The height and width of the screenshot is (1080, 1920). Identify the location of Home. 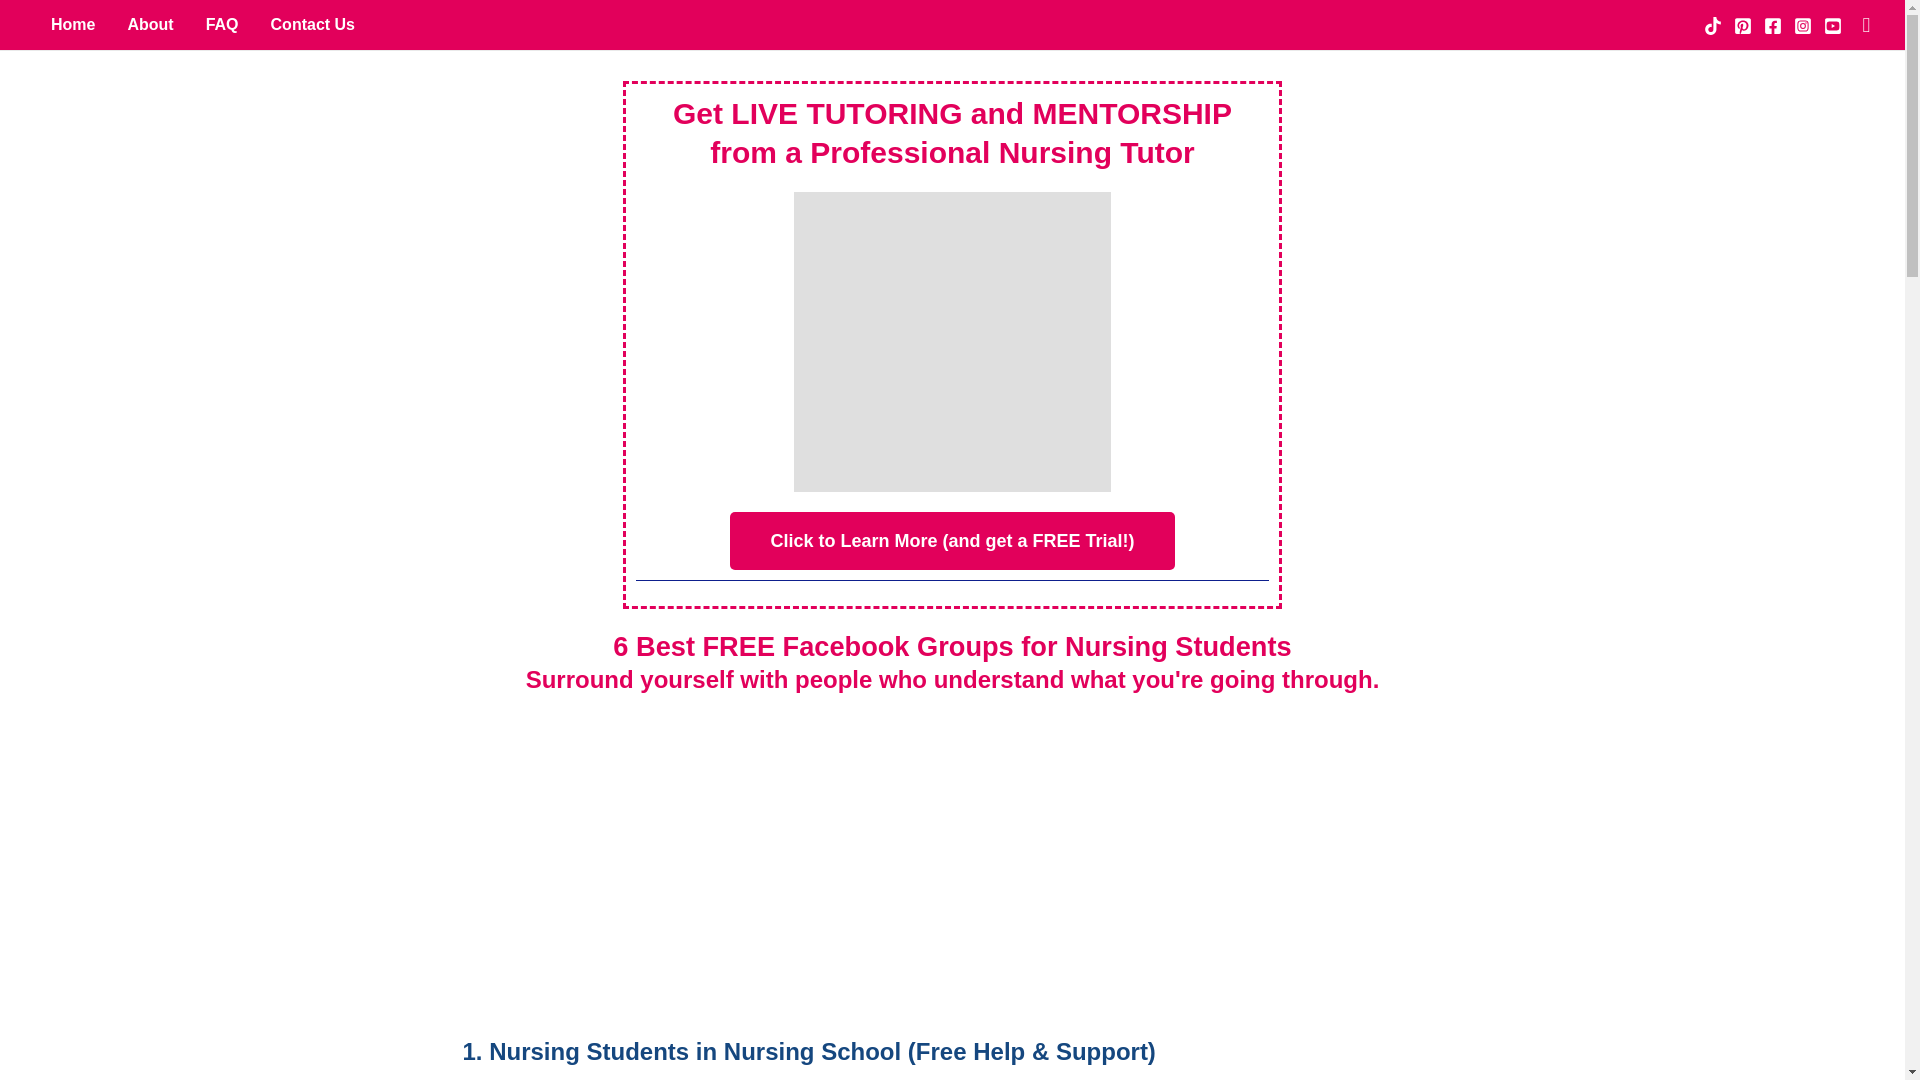
(72, 24).